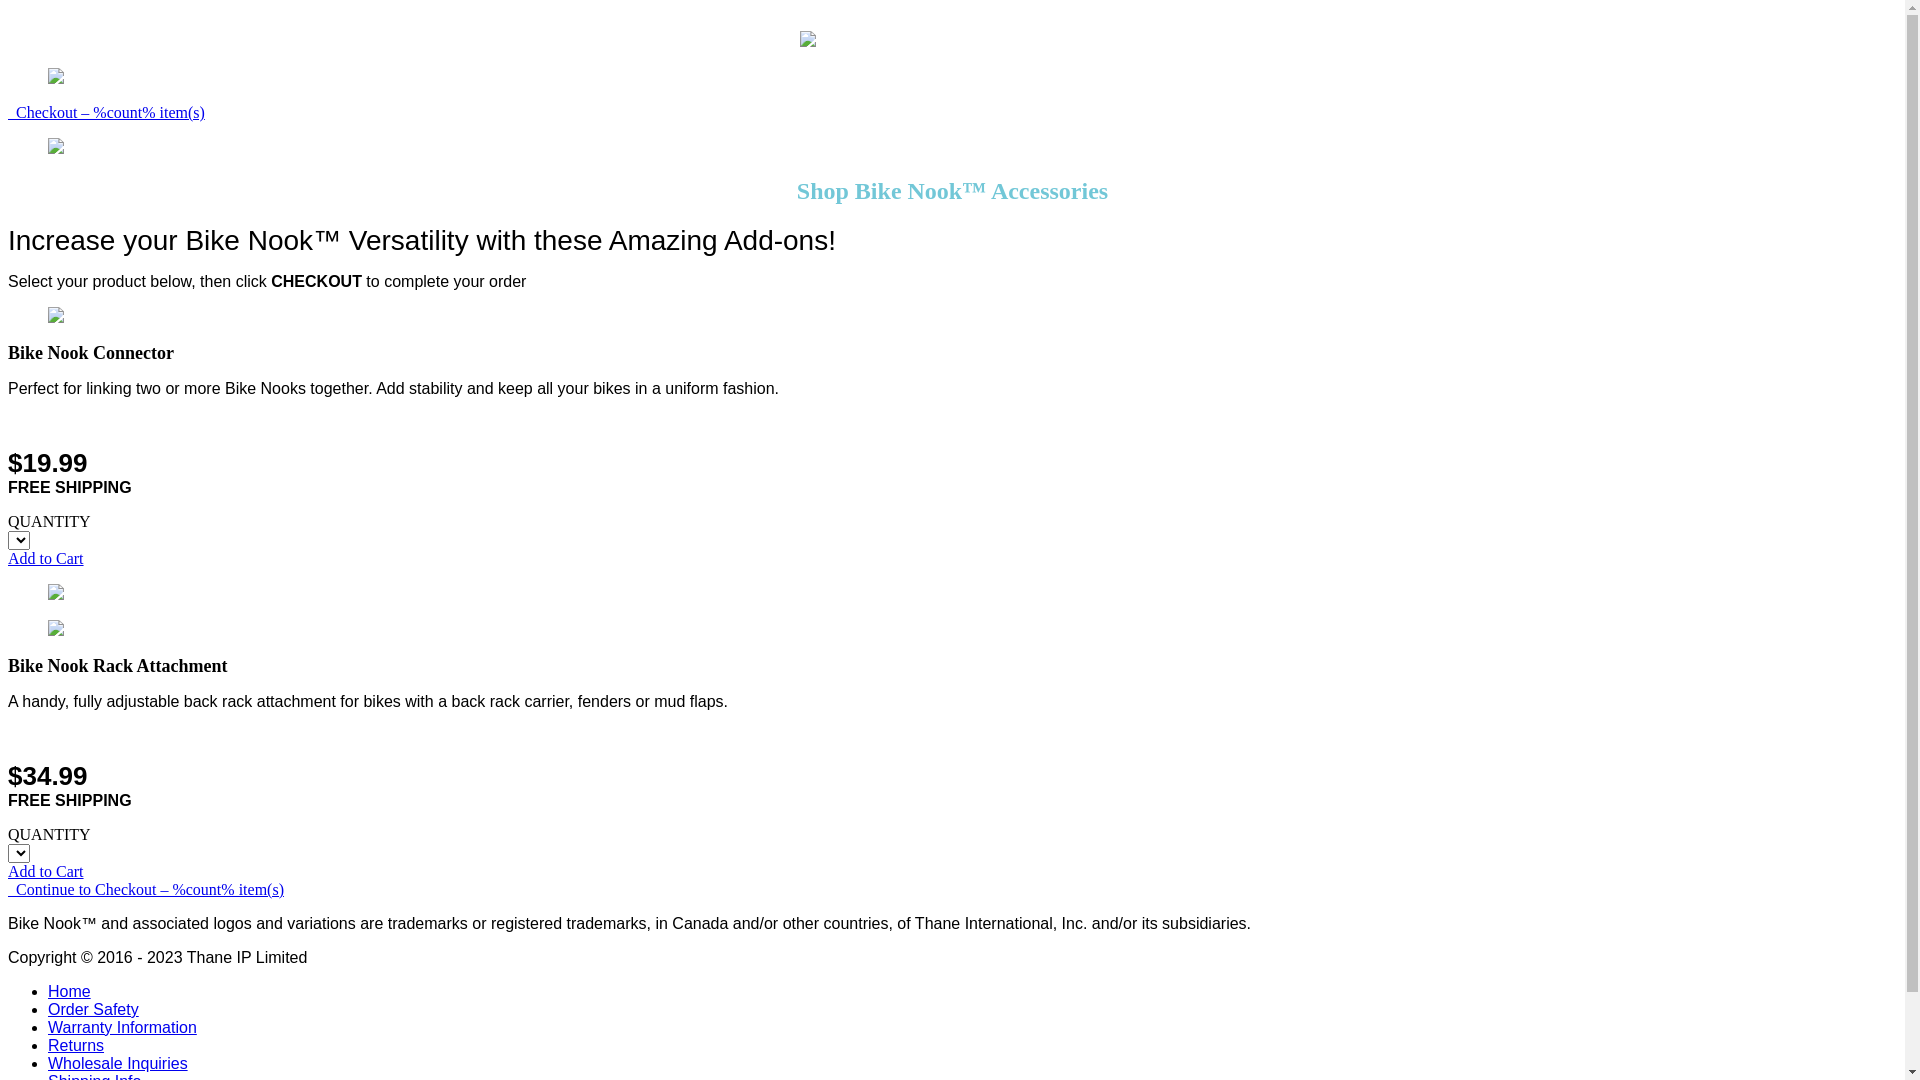 The height and width of the screenshot is (1080, 1920). What do you see at coordinates (70, 992) in the screenshot?
I see `Home` at bounding box center [70, 992].